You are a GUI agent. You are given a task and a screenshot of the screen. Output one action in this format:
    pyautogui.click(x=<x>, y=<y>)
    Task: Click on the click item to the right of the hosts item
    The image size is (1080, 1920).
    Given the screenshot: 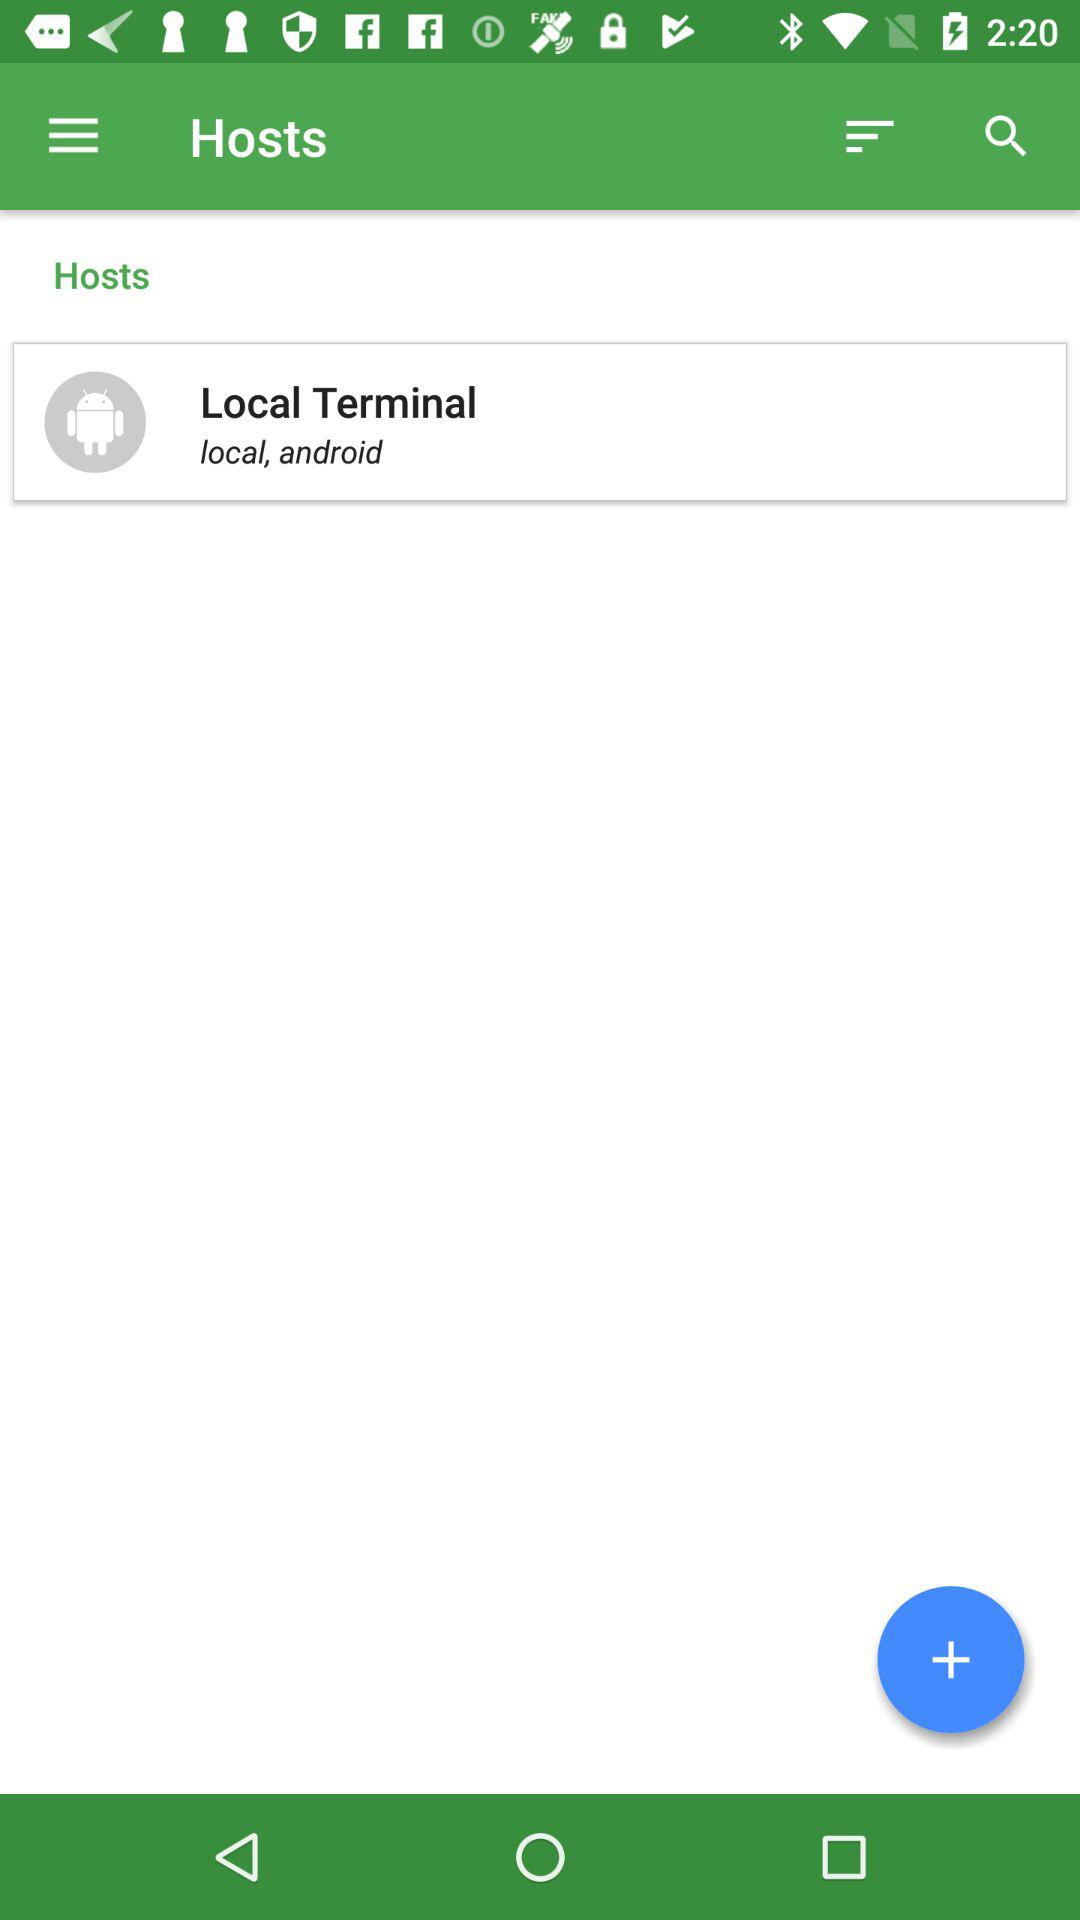 What is the action you would take?
    pyautogui.click(x=870, y=136)
    